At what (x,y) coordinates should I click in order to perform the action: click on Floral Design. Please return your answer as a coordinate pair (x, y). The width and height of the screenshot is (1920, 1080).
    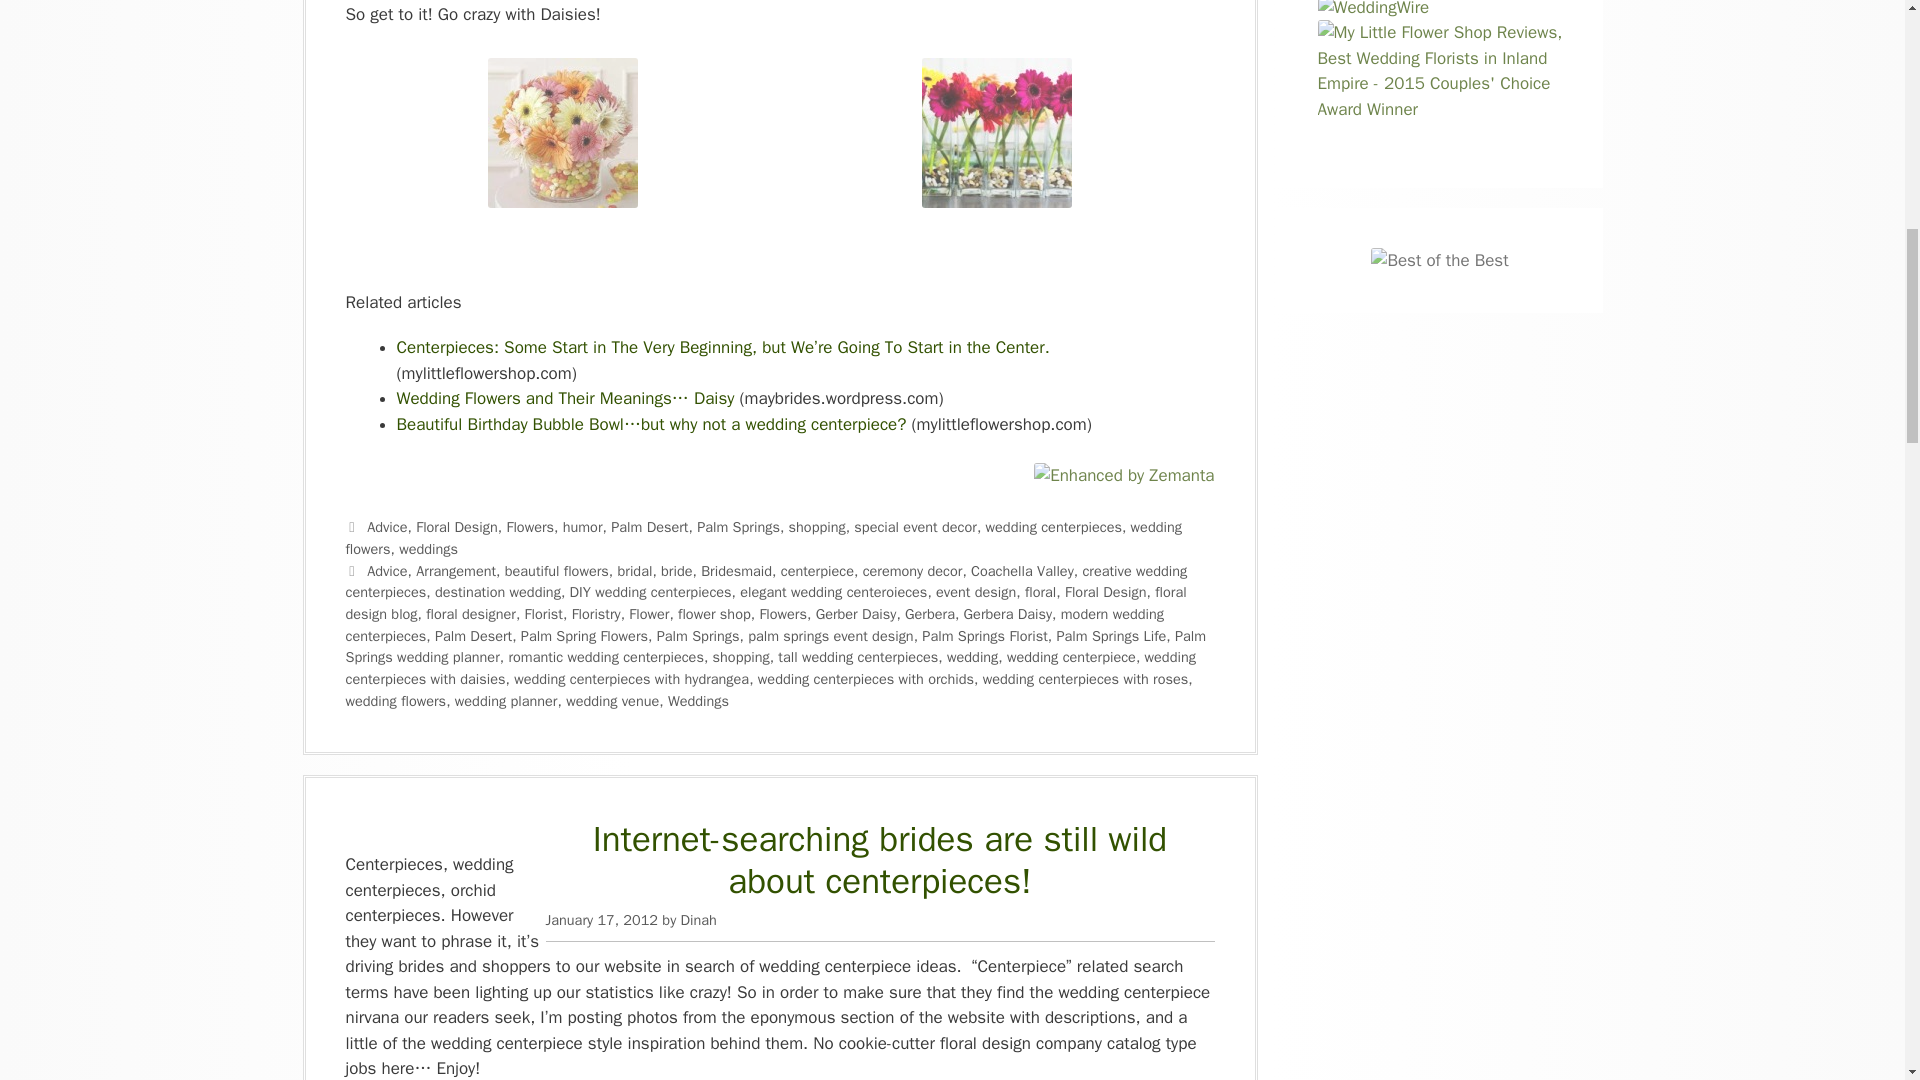
    Looking at the image, I should click on (456, 526).